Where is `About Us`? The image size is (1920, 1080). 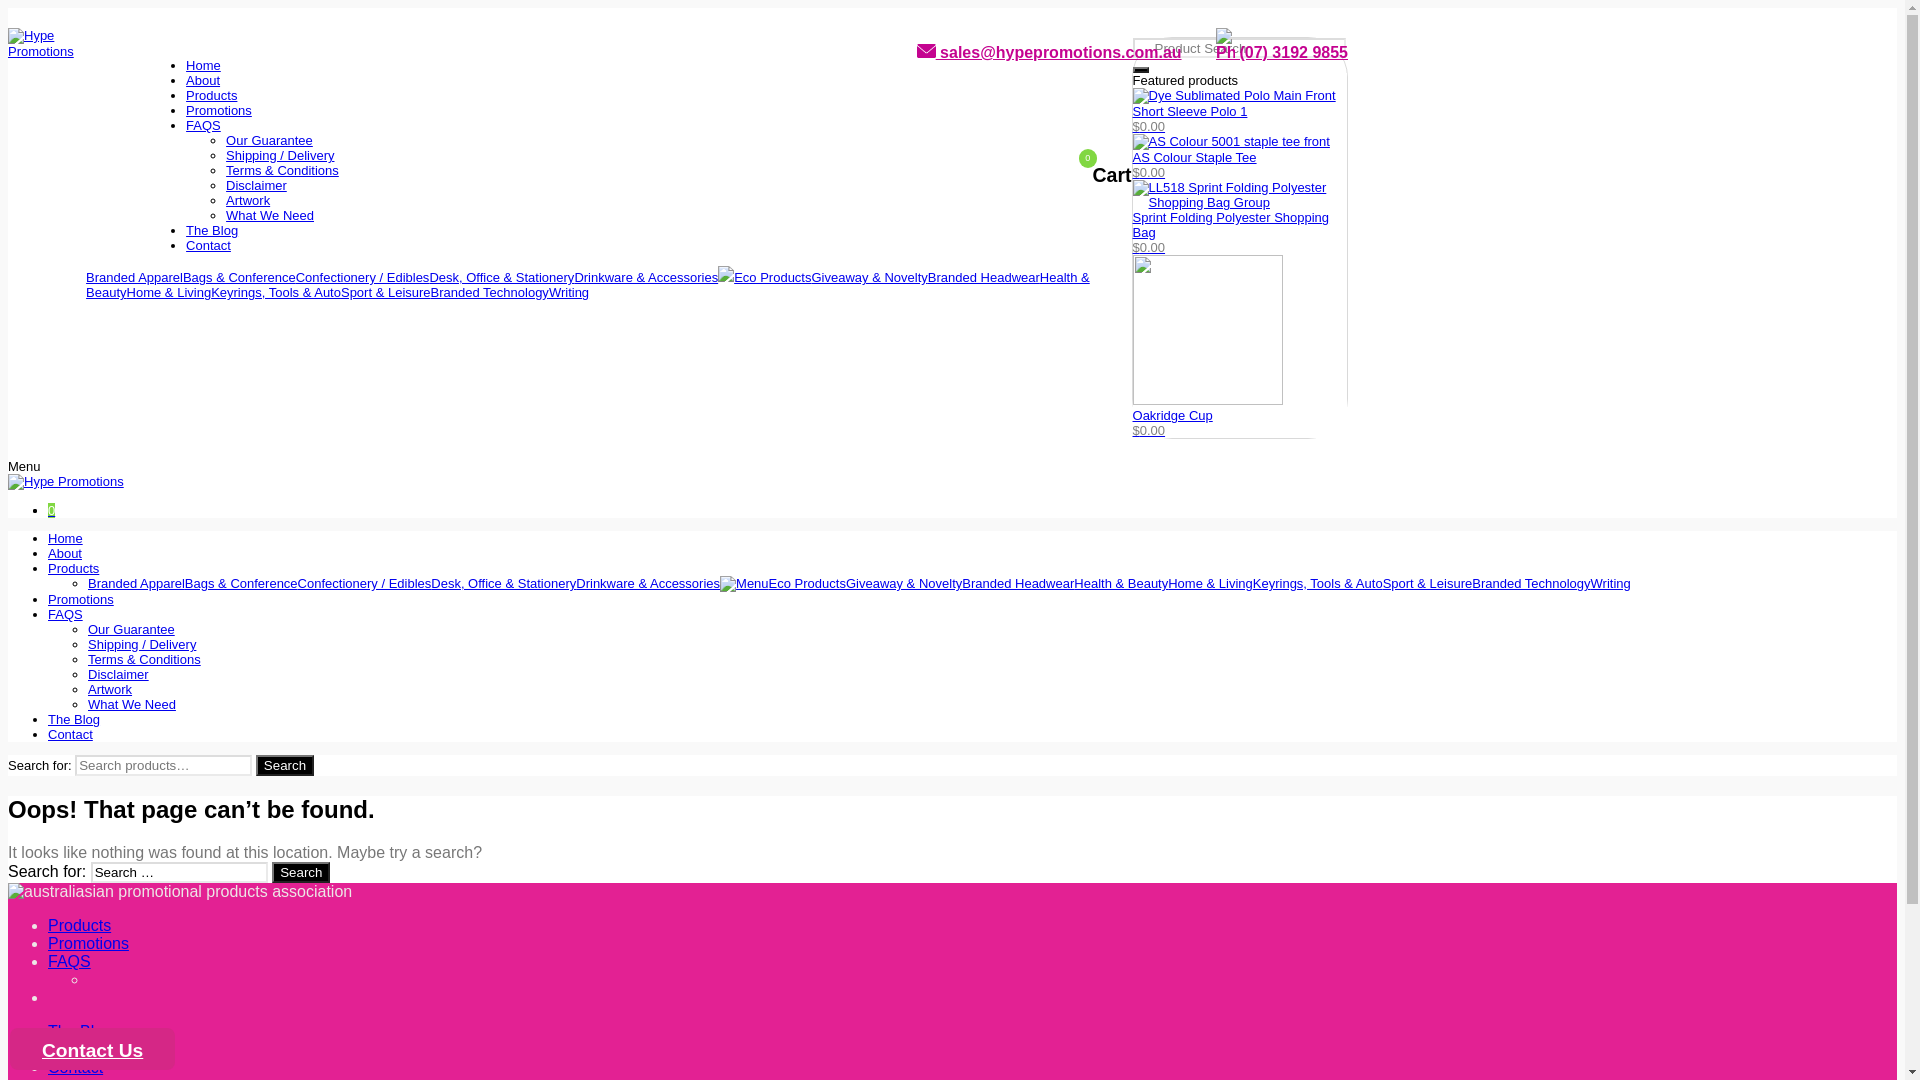 About Us is located at coordinates (81, 1050).